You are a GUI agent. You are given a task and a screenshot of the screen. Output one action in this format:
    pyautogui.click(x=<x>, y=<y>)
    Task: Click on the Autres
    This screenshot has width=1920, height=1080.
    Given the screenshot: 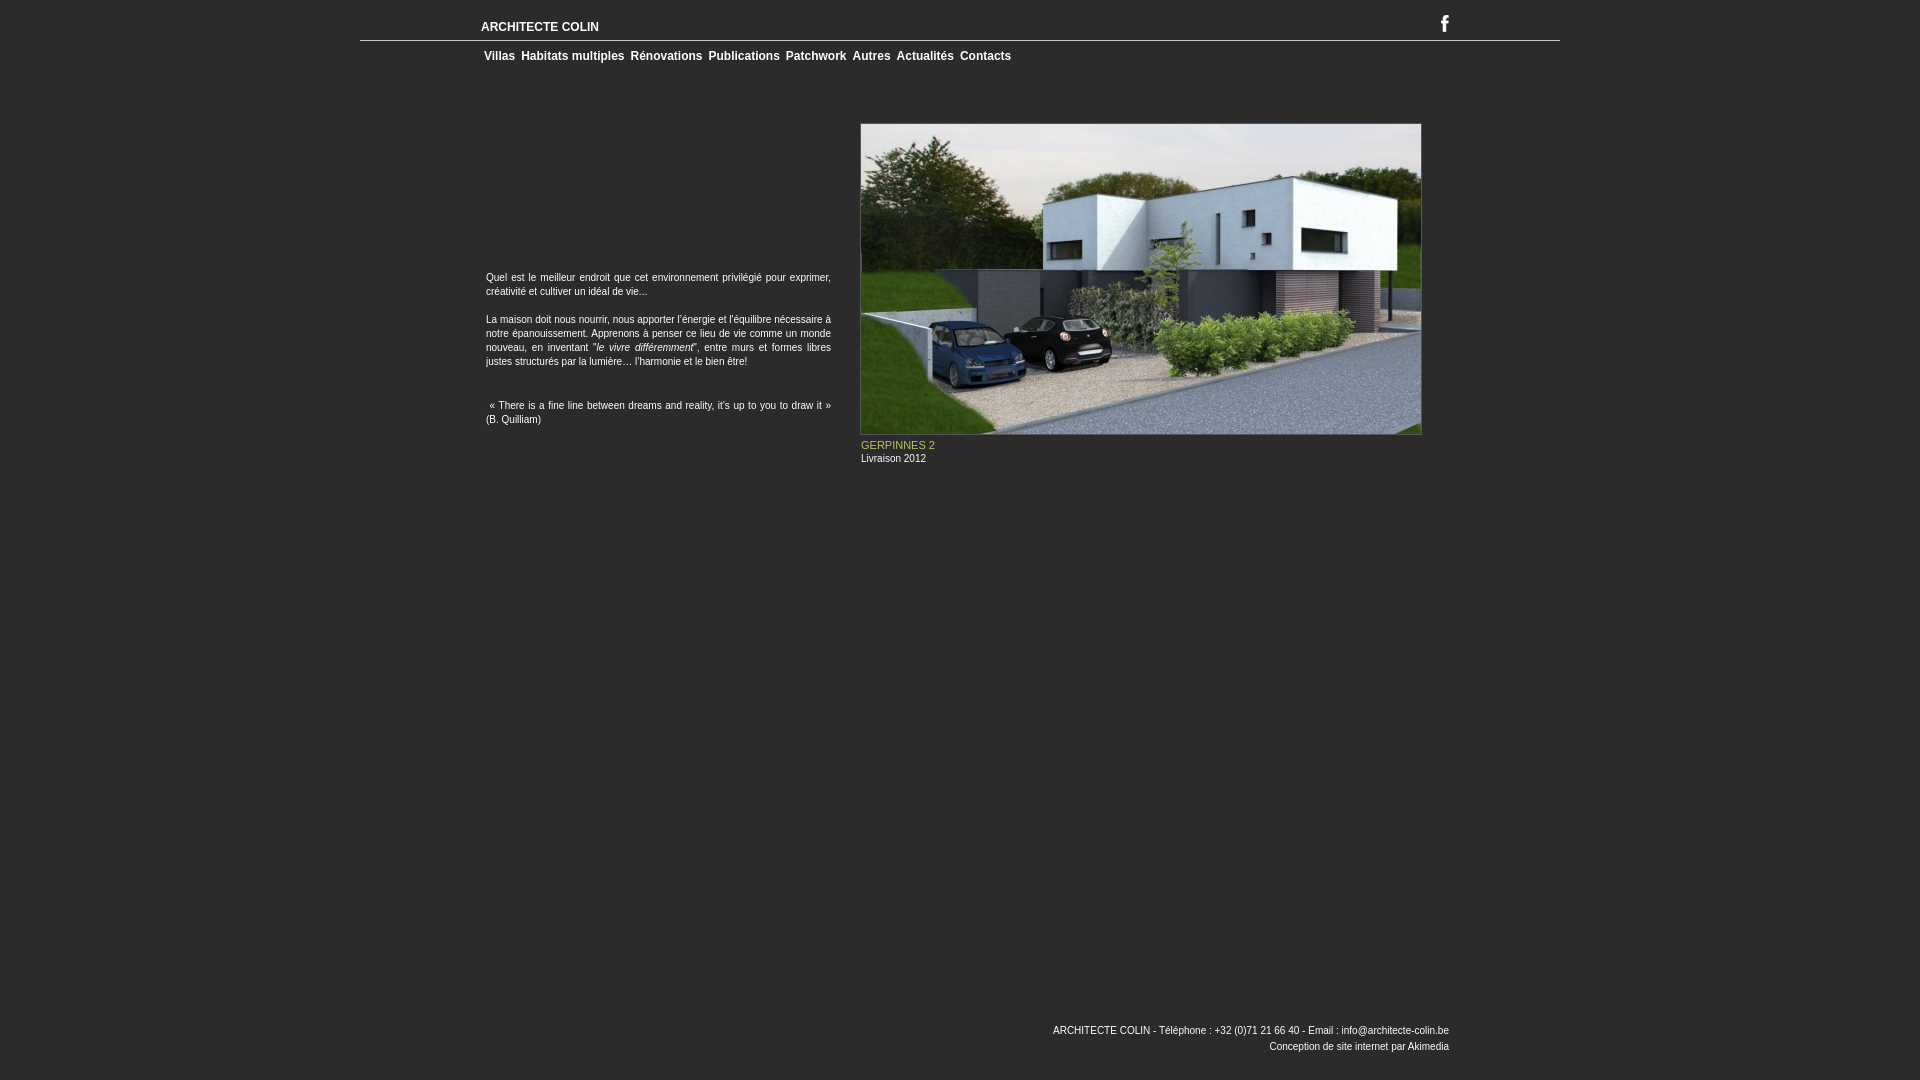 What is the action you would take?
    pyautogui.click(x=872, y=56)
    